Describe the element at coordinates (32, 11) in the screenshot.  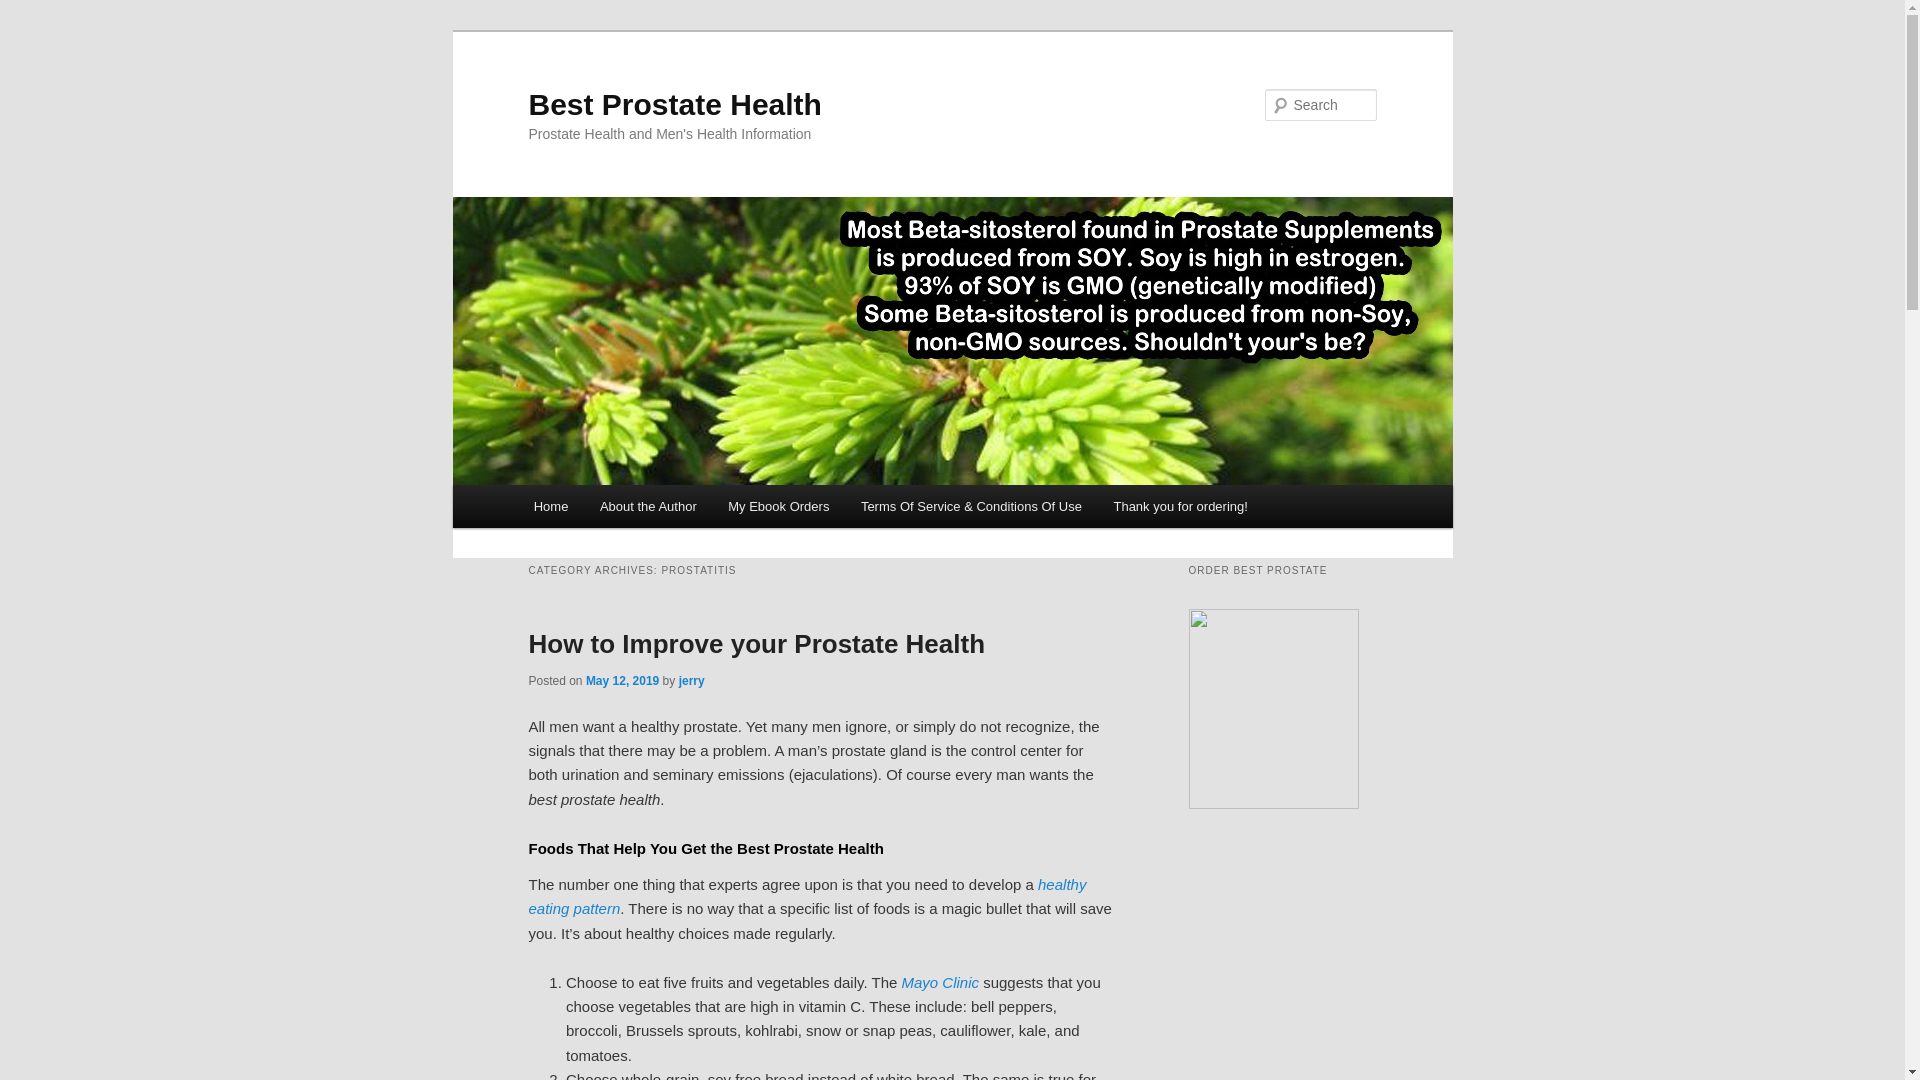
I see `Search` at that location.